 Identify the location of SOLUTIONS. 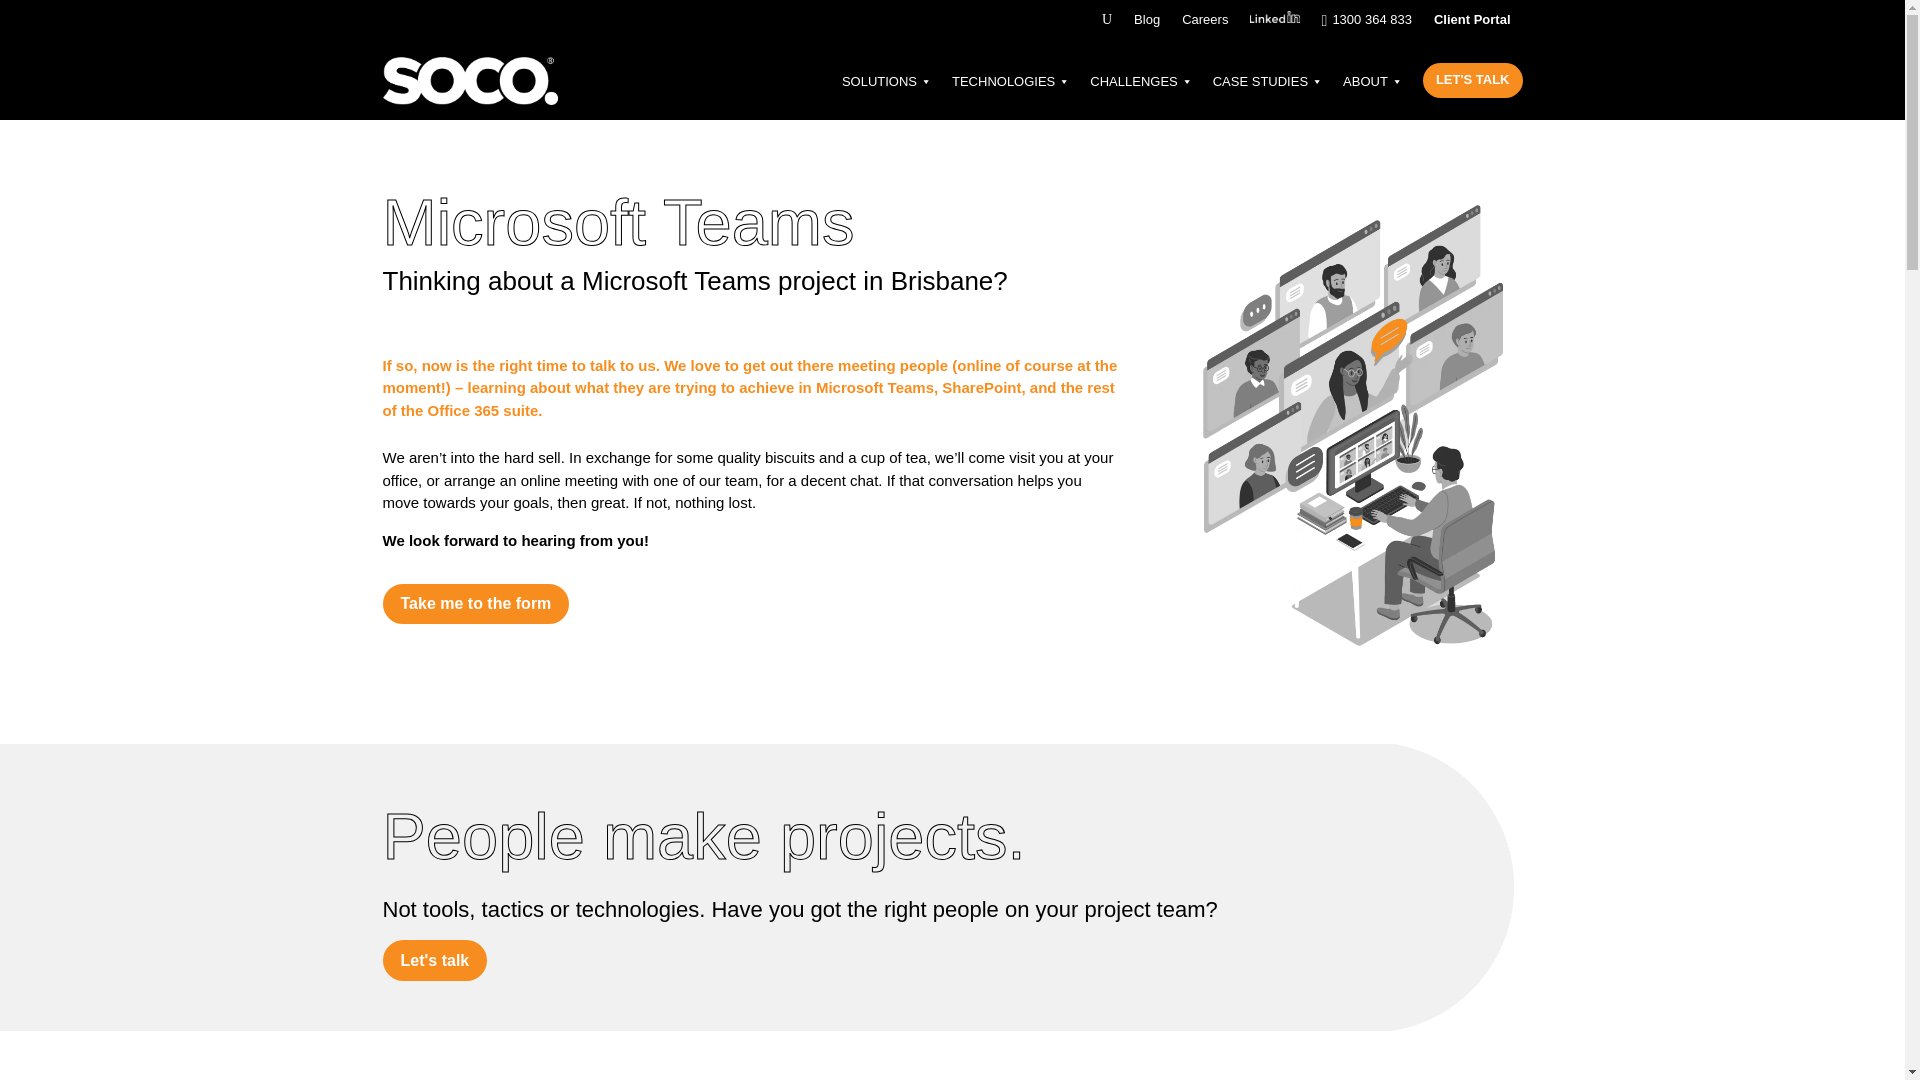
(886, 82).